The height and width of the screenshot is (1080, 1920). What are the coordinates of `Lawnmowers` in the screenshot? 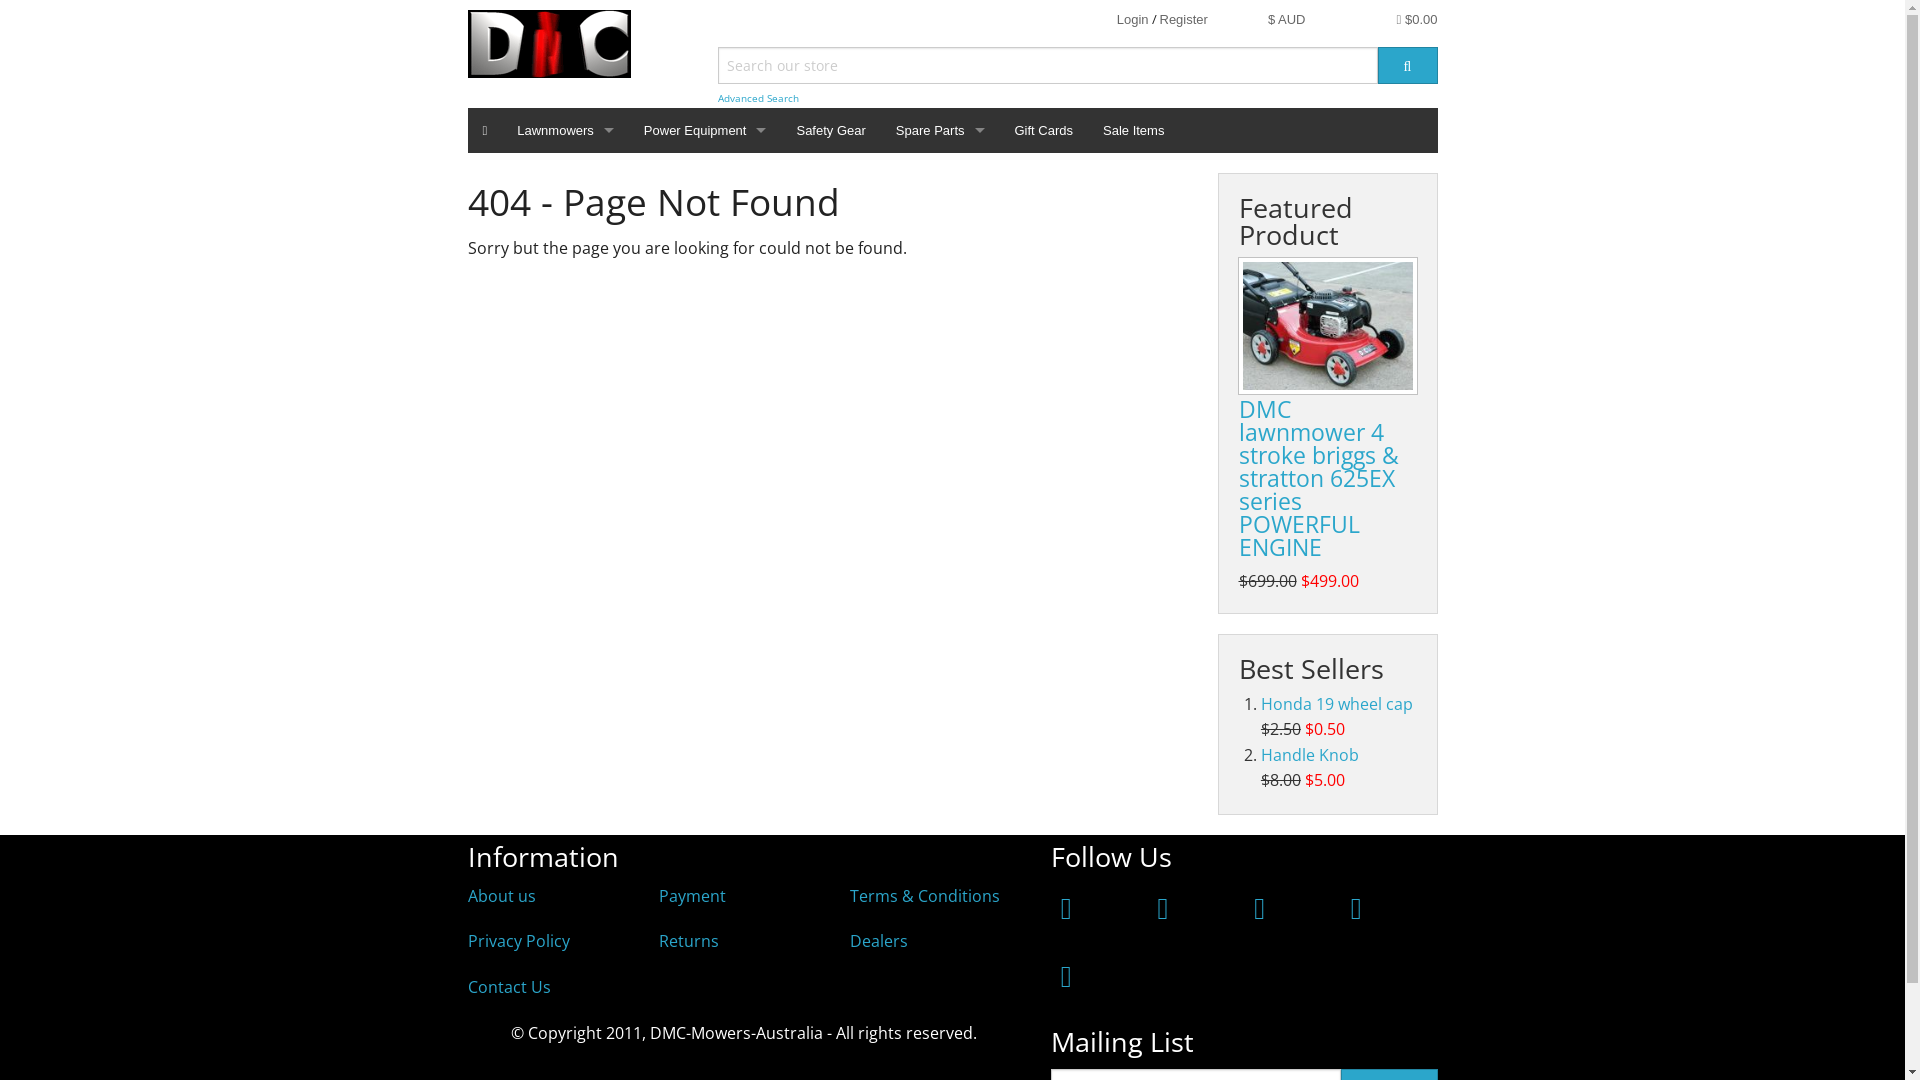 It's located at (566, 130).